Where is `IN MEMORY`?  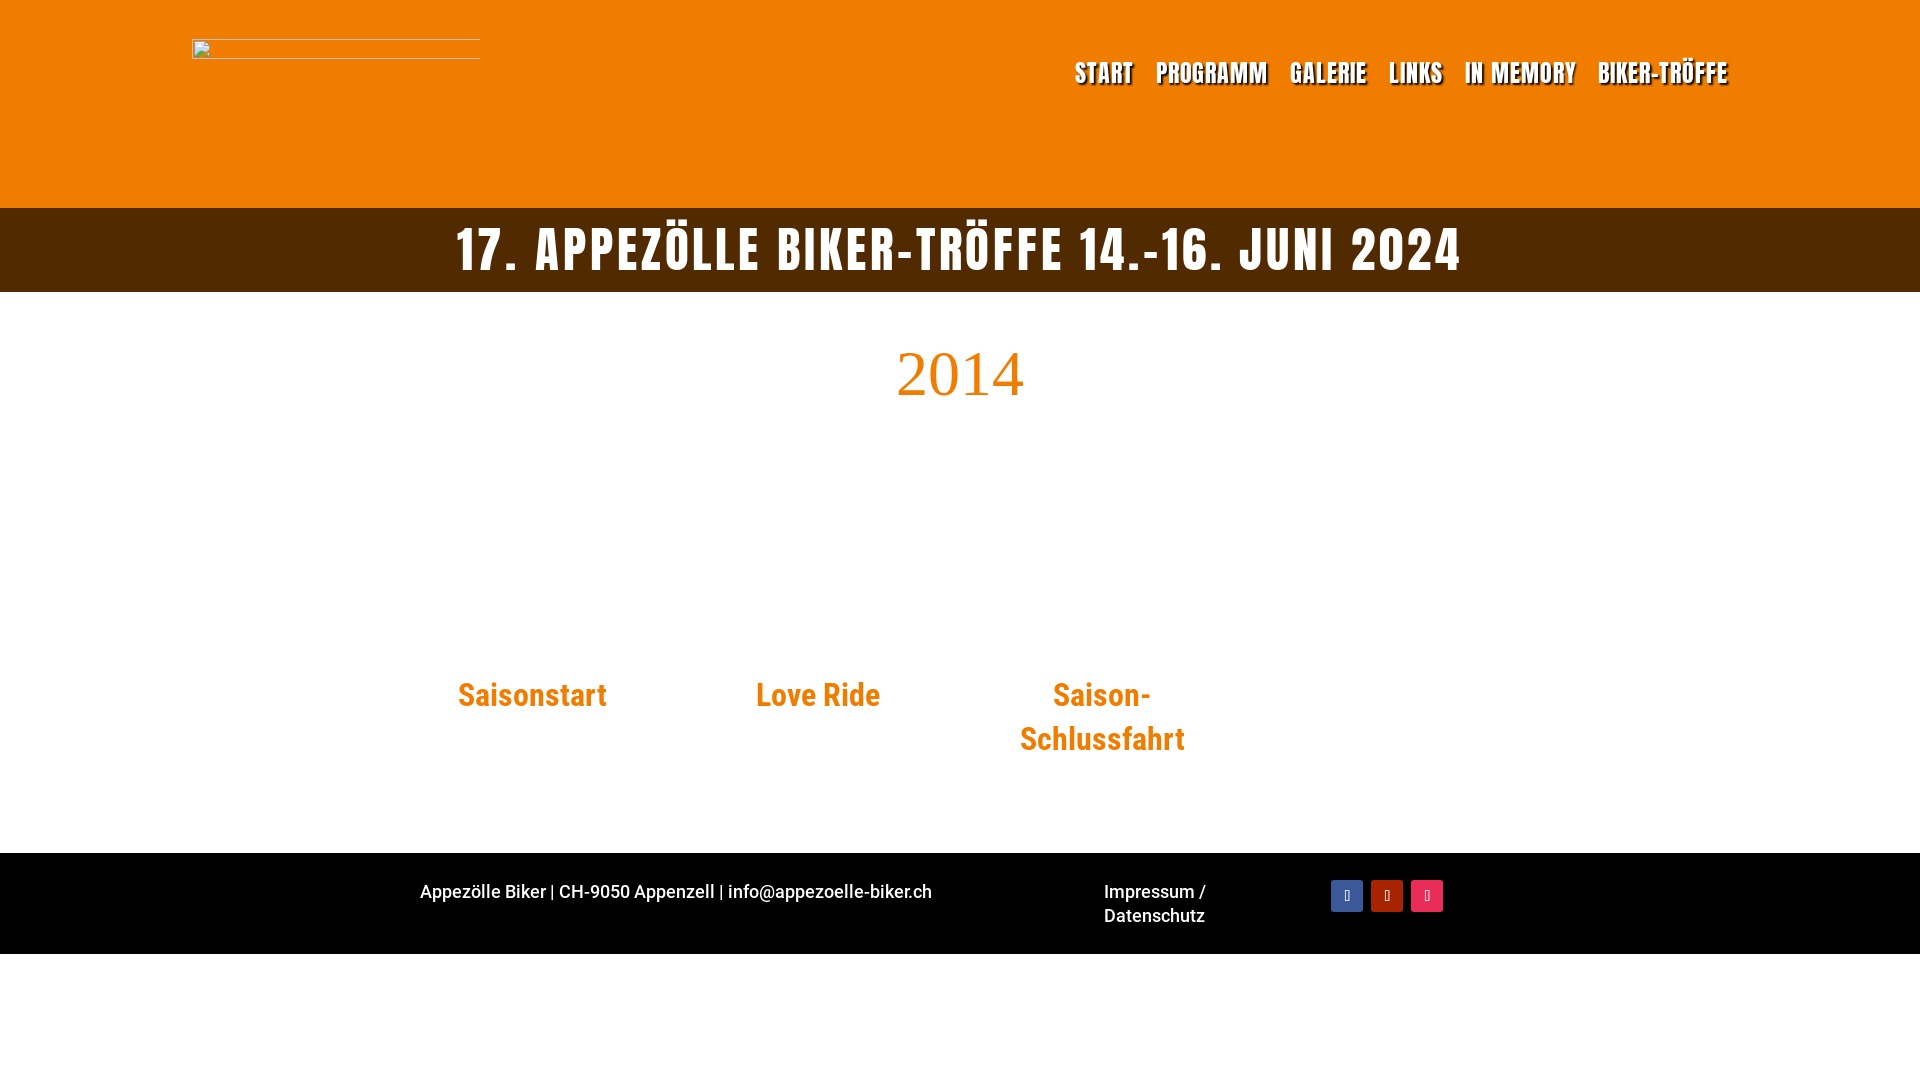
IN MEMORY is located at coordinates (1521, 73).